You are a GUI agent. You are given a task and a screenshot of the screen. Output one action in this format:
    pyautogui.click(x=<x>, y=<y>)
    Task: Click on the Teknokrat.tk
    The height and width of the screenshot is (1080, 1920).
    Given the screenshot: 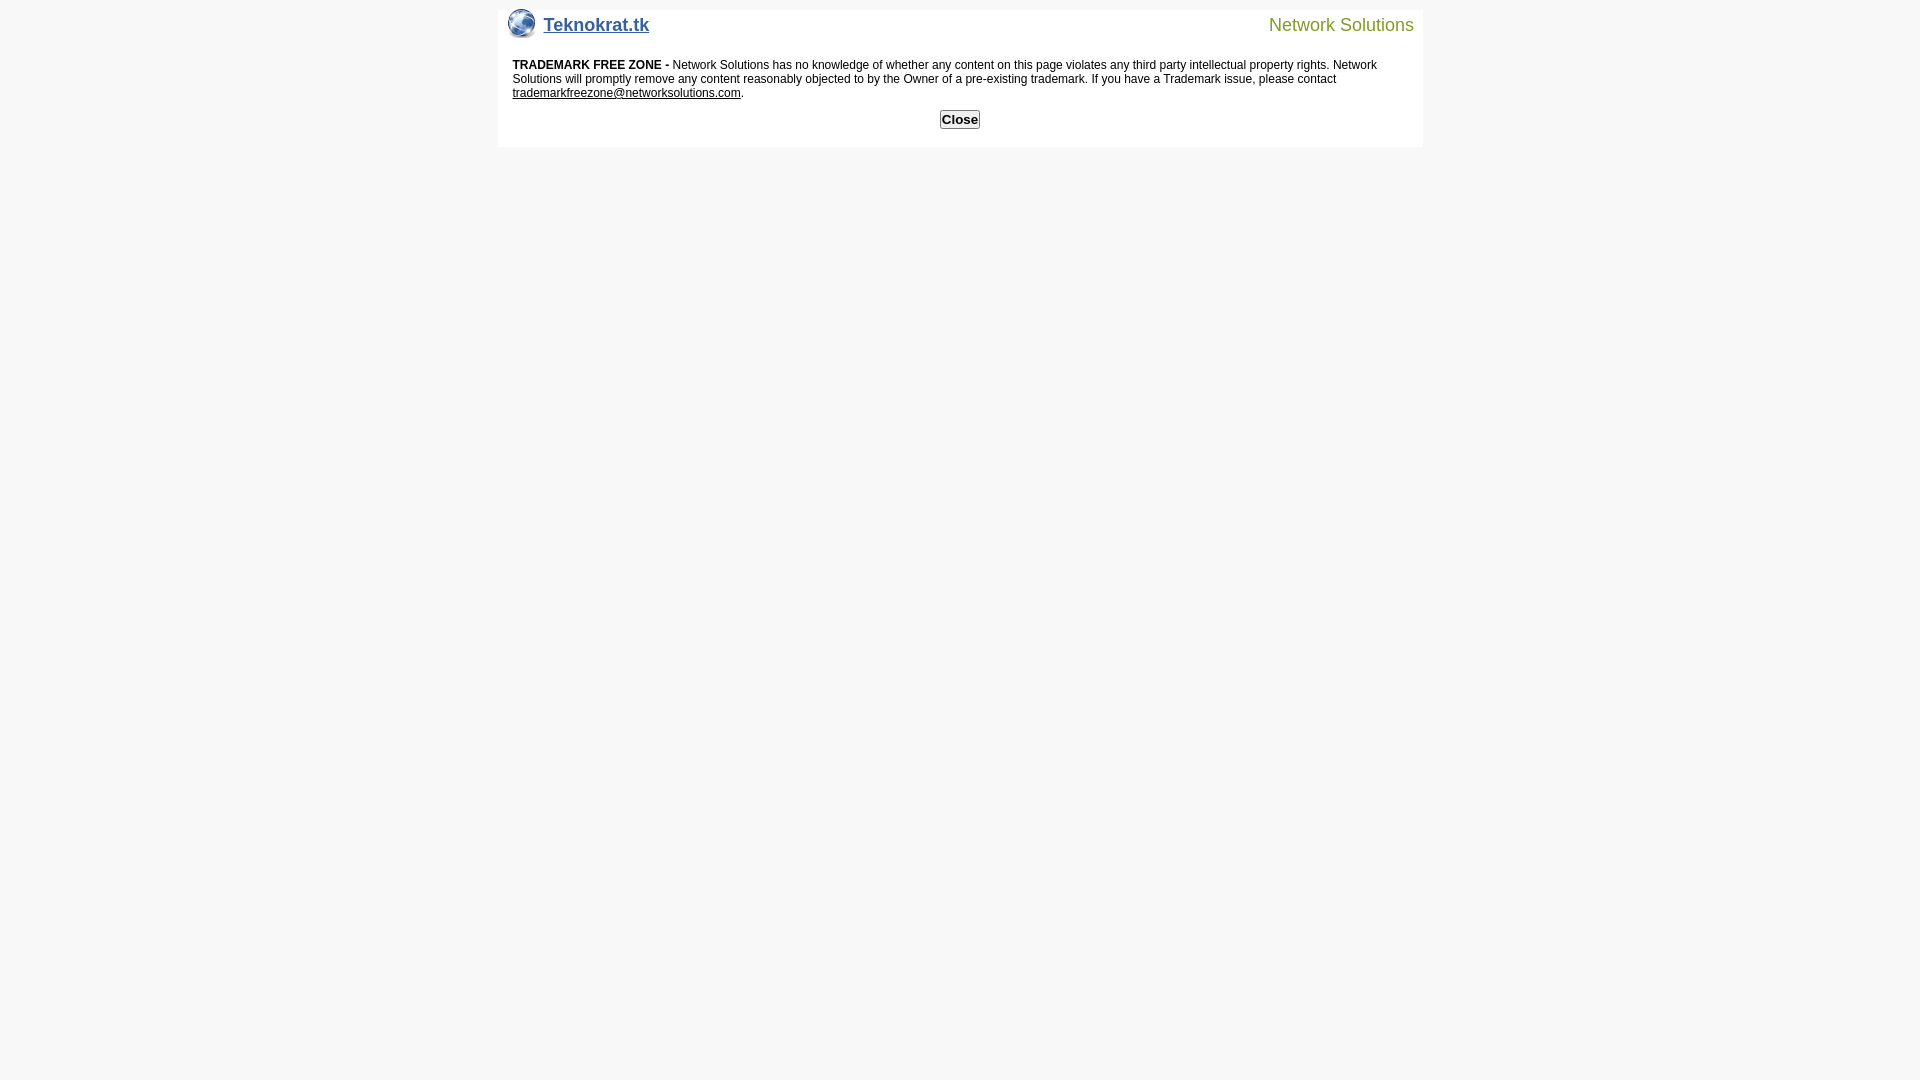 What is the action you would take?
    pyautogui.click(x=579, y=30)
    